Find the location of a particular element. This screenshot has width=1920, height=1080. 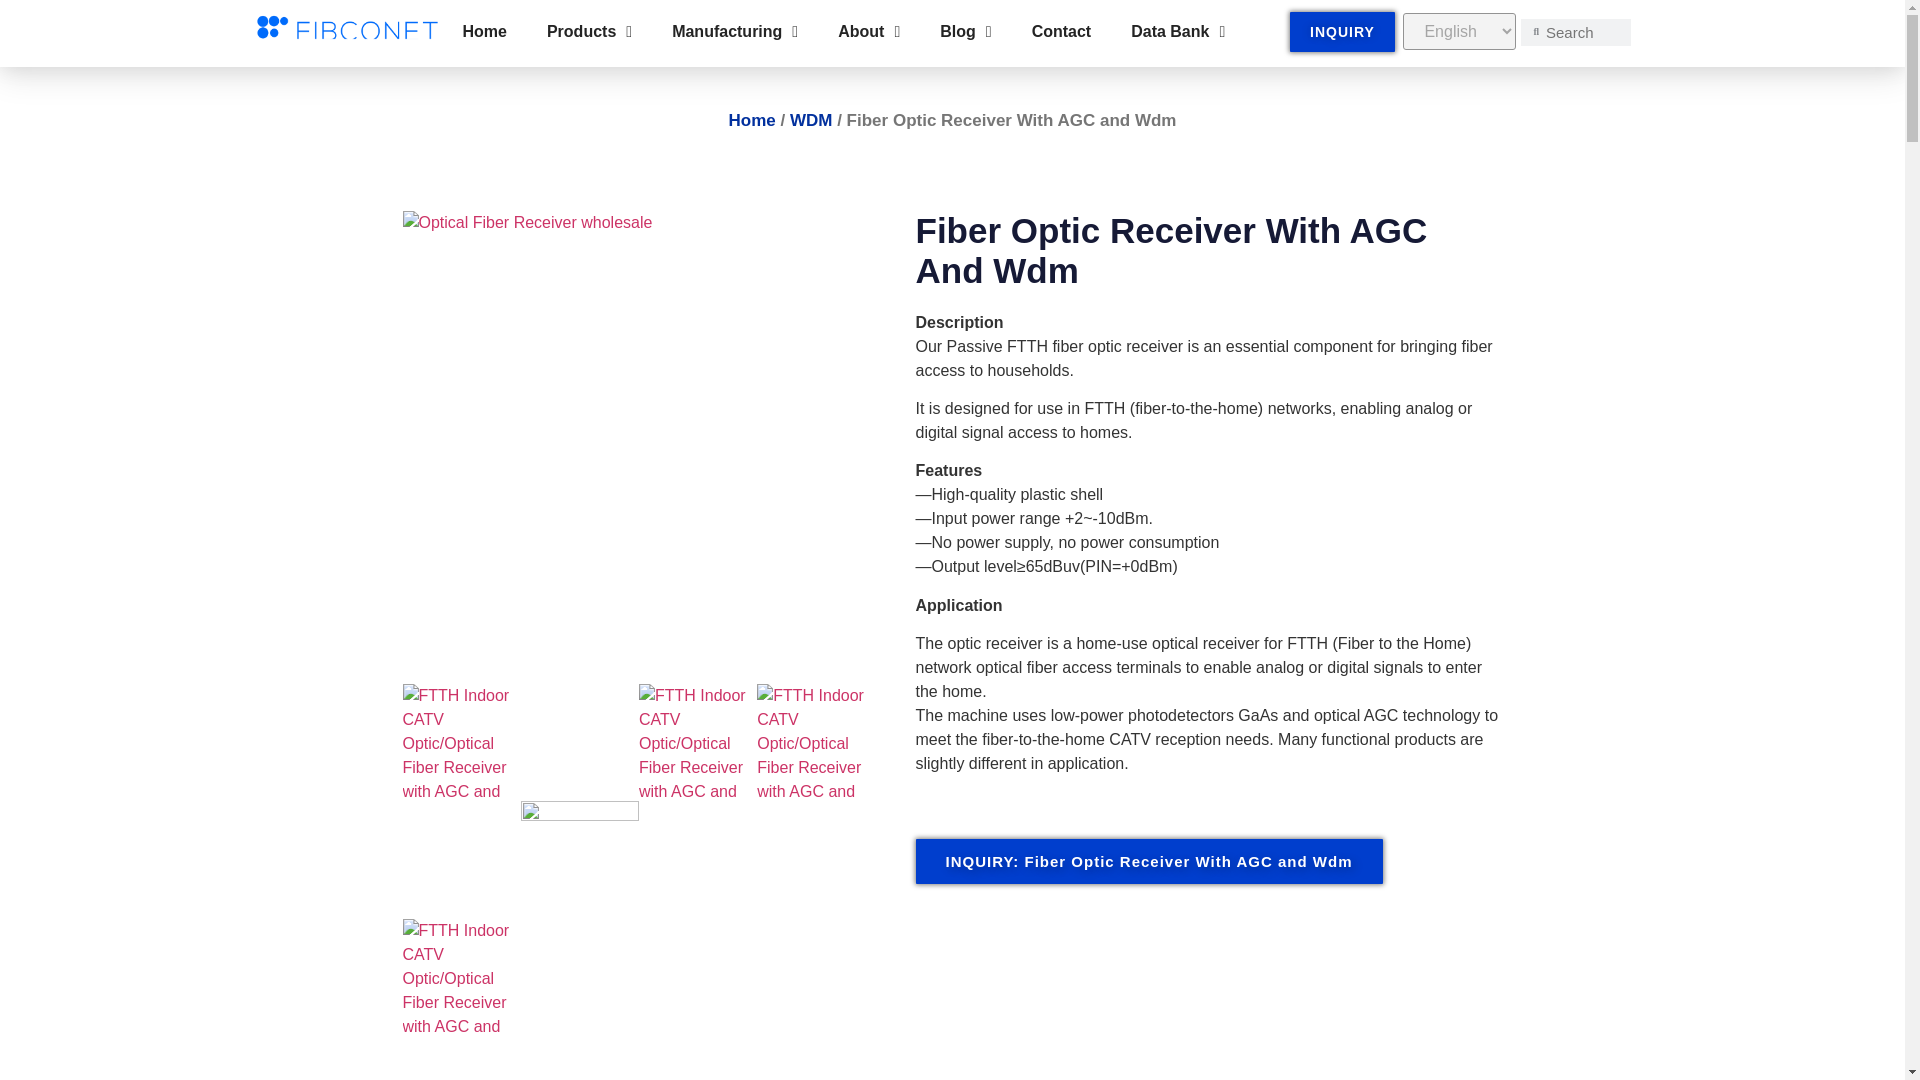

Home is located at coordinates (484, 32).